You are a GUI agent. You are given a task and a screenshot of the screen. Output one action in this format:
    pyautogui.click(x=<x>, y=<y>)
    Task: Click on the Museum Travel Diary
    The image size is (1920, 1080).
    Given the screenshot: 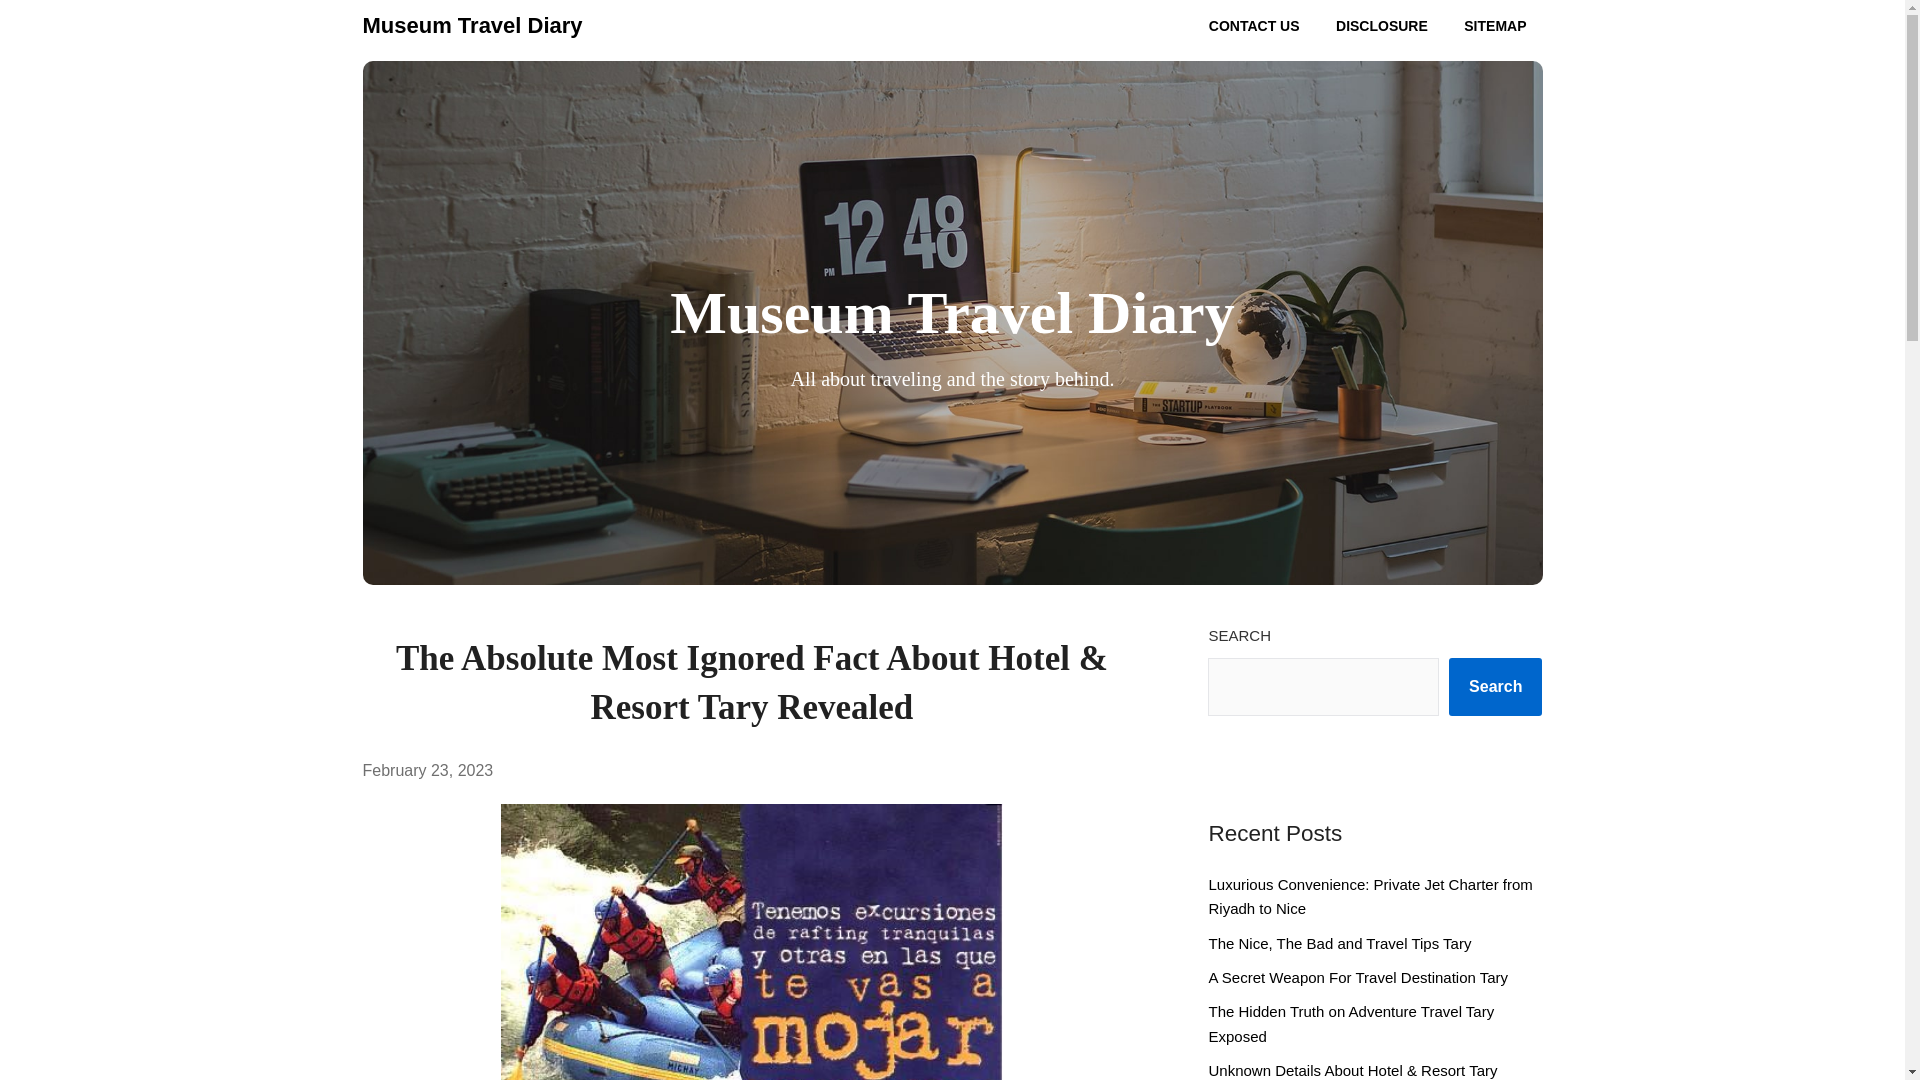 What is the action you would take?
    pyautogui.click(x=472, y=26)
    